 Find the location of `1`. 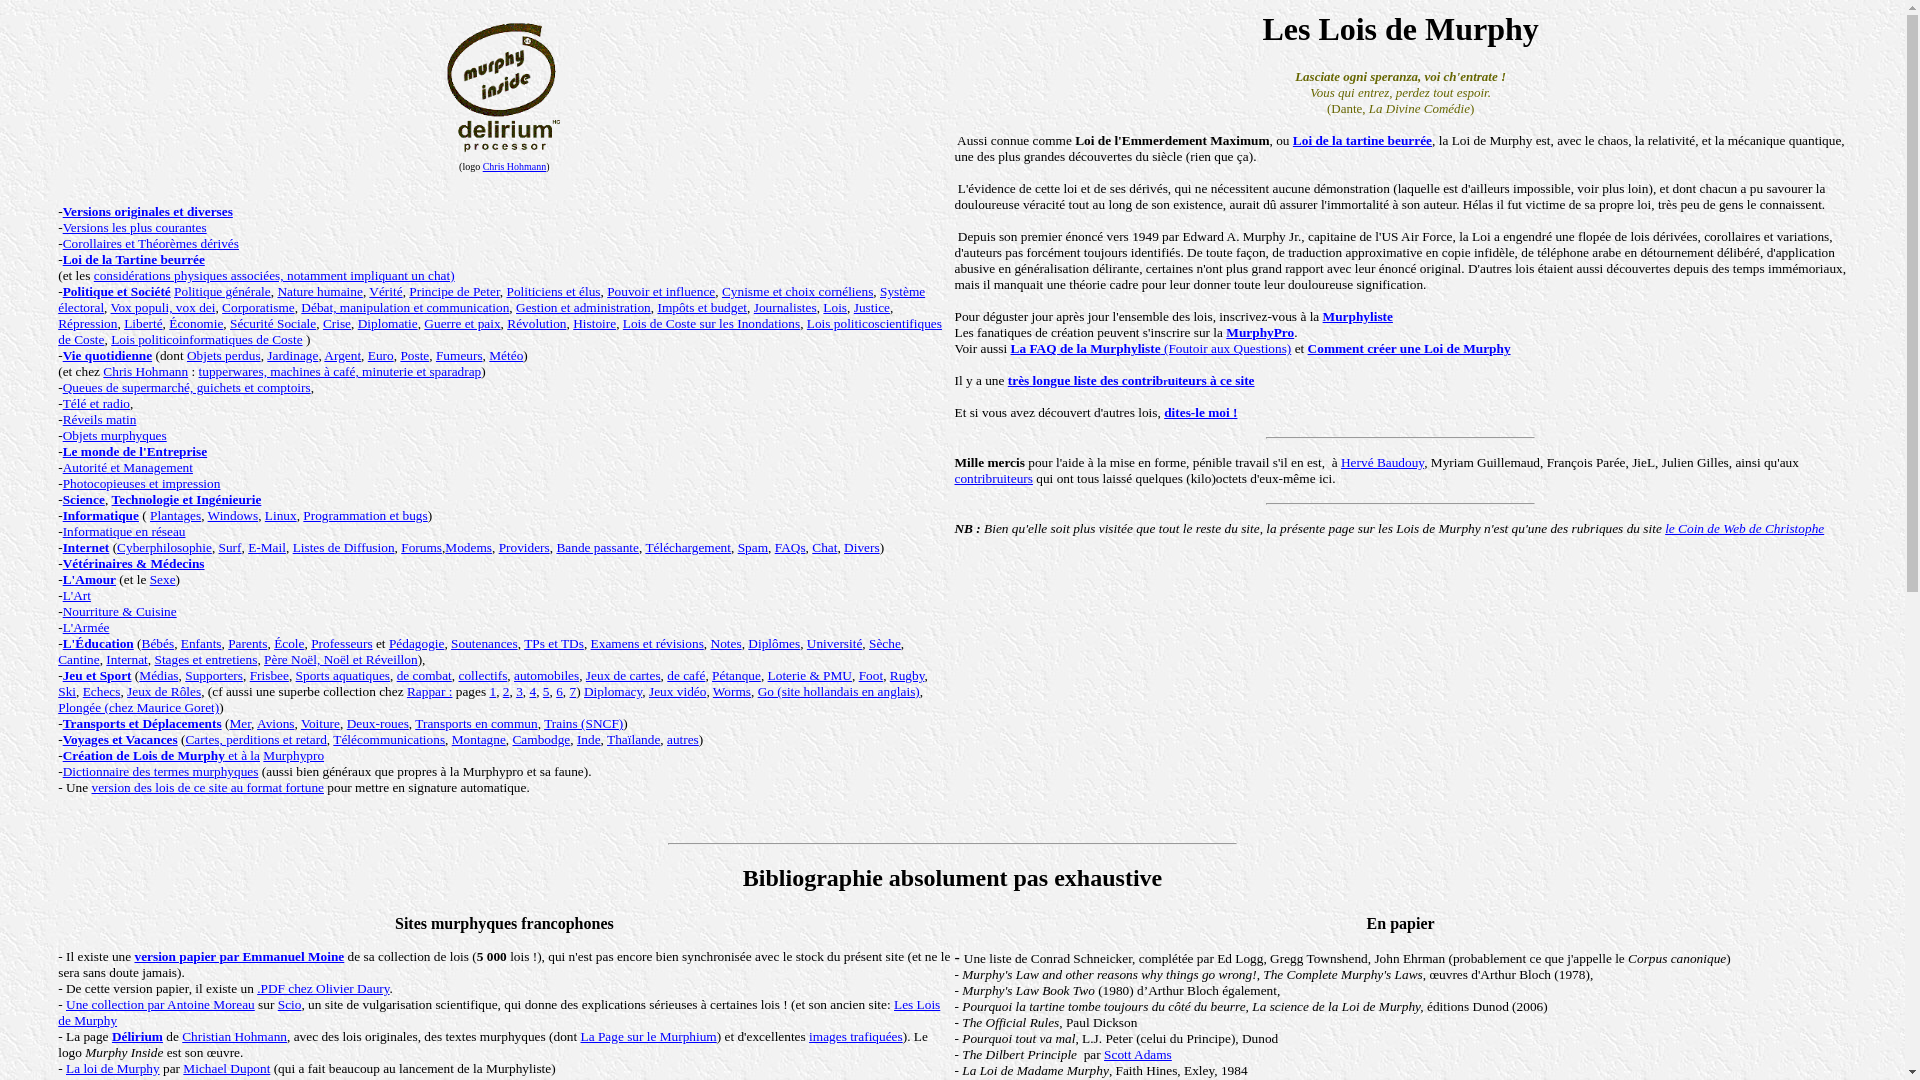

1 is located at coordinates (492, 692).